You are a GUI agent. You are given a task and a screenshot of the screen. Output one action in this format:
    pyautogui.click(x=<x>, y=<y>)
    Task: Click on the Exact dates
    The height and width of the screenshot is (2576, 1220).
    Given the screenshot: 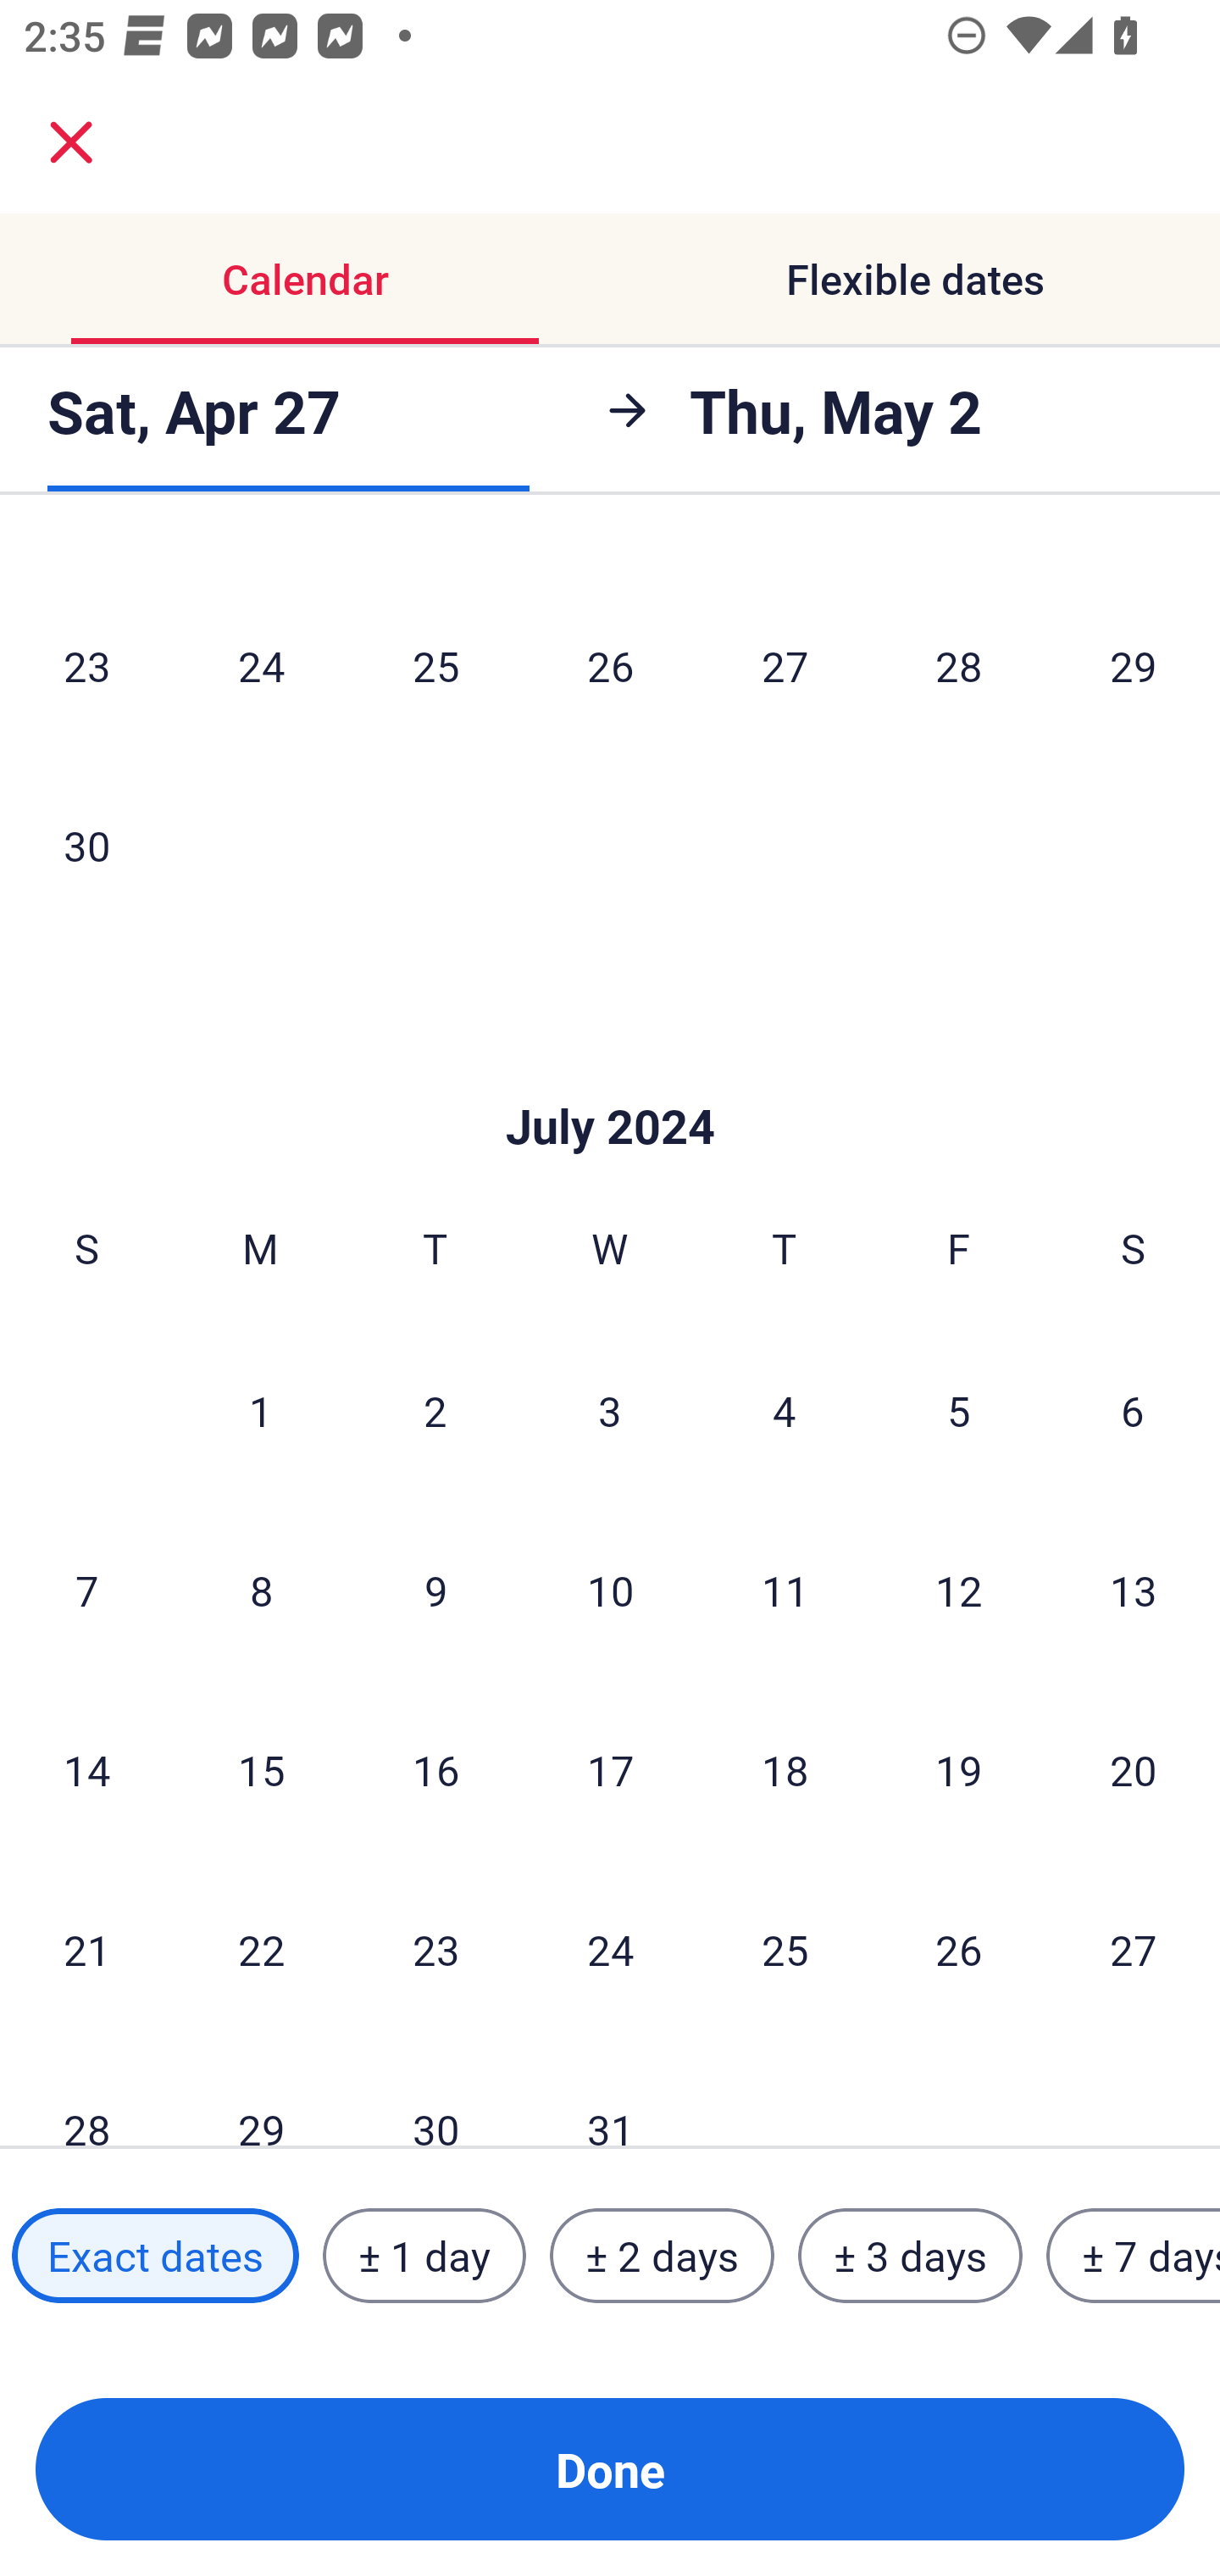 What is the action you would take?
    pyautogui.click(x=155, y=2255)
    